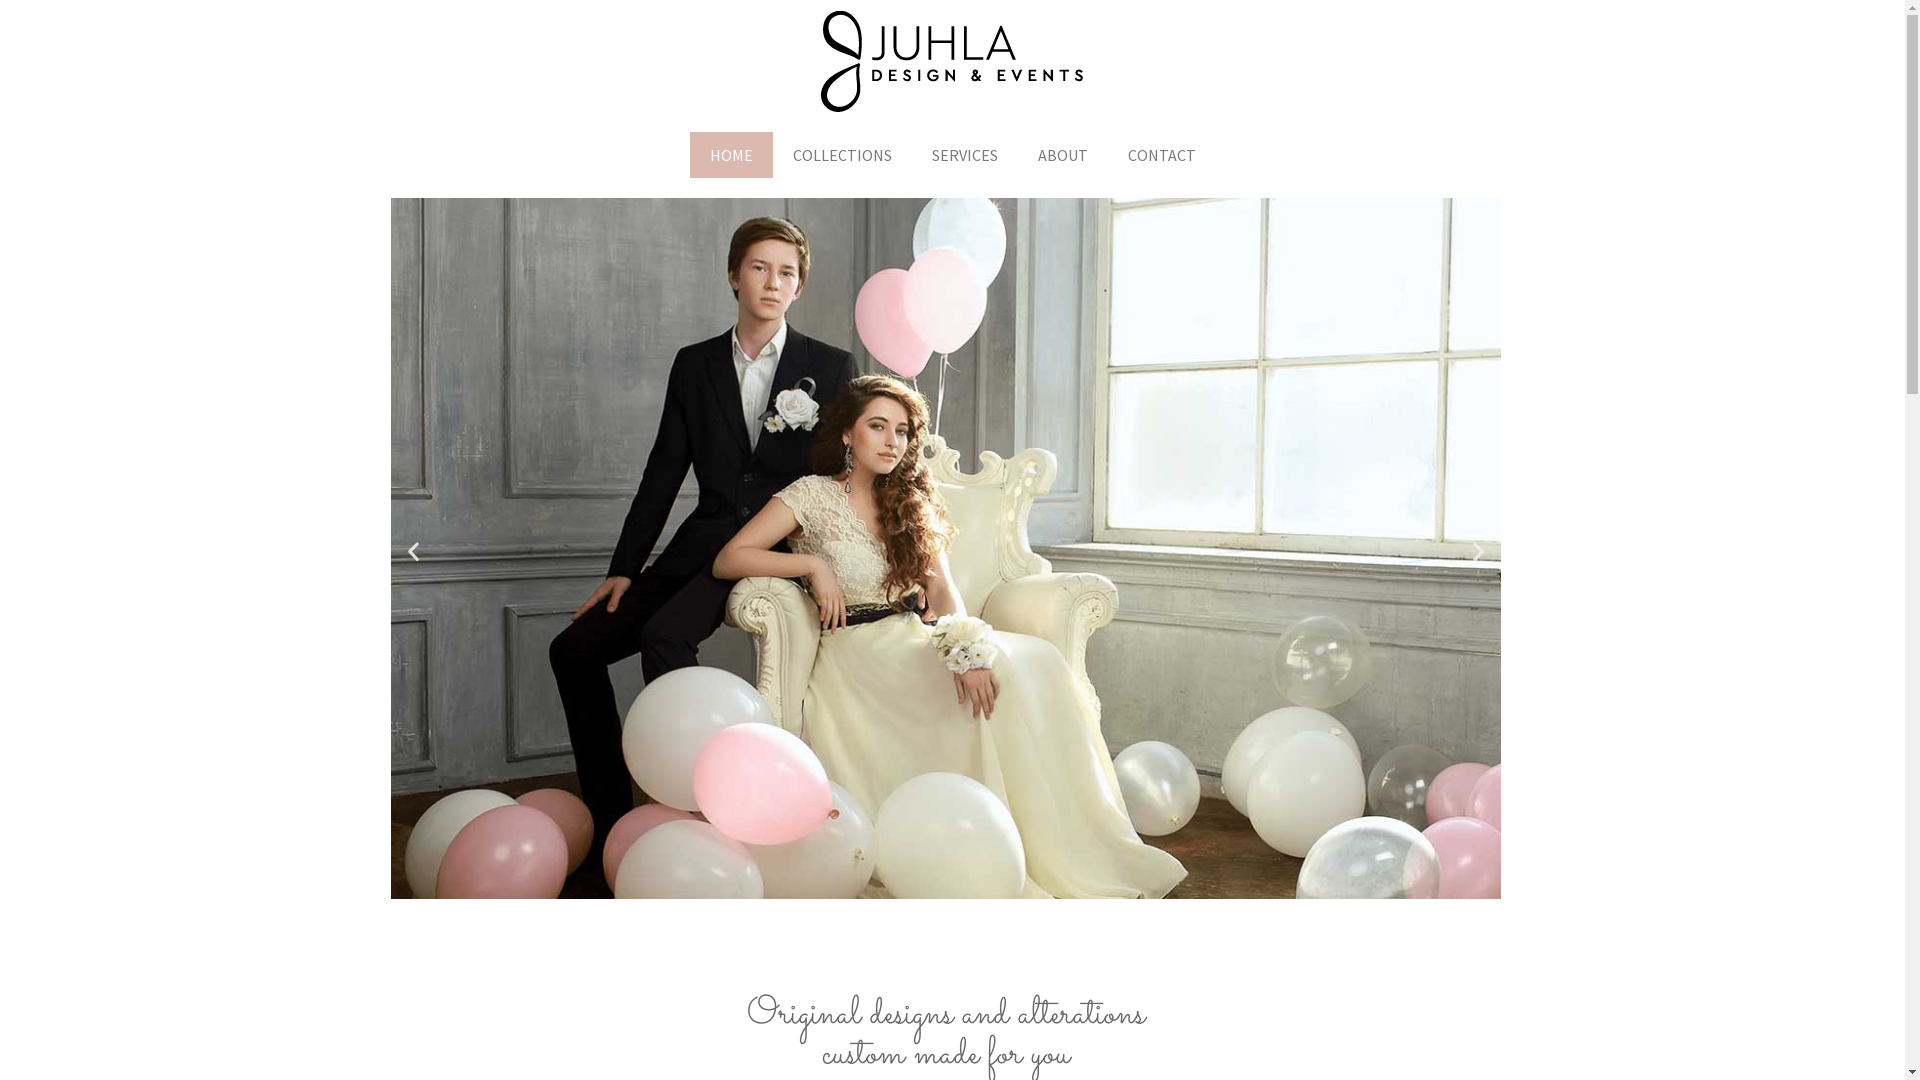 The height and width of the screenshot is (1080, 1920). What do you see at coordinates (842, 155) in the screenshot?
I see `COLLECTIONS` at bounding box center [842, 155].